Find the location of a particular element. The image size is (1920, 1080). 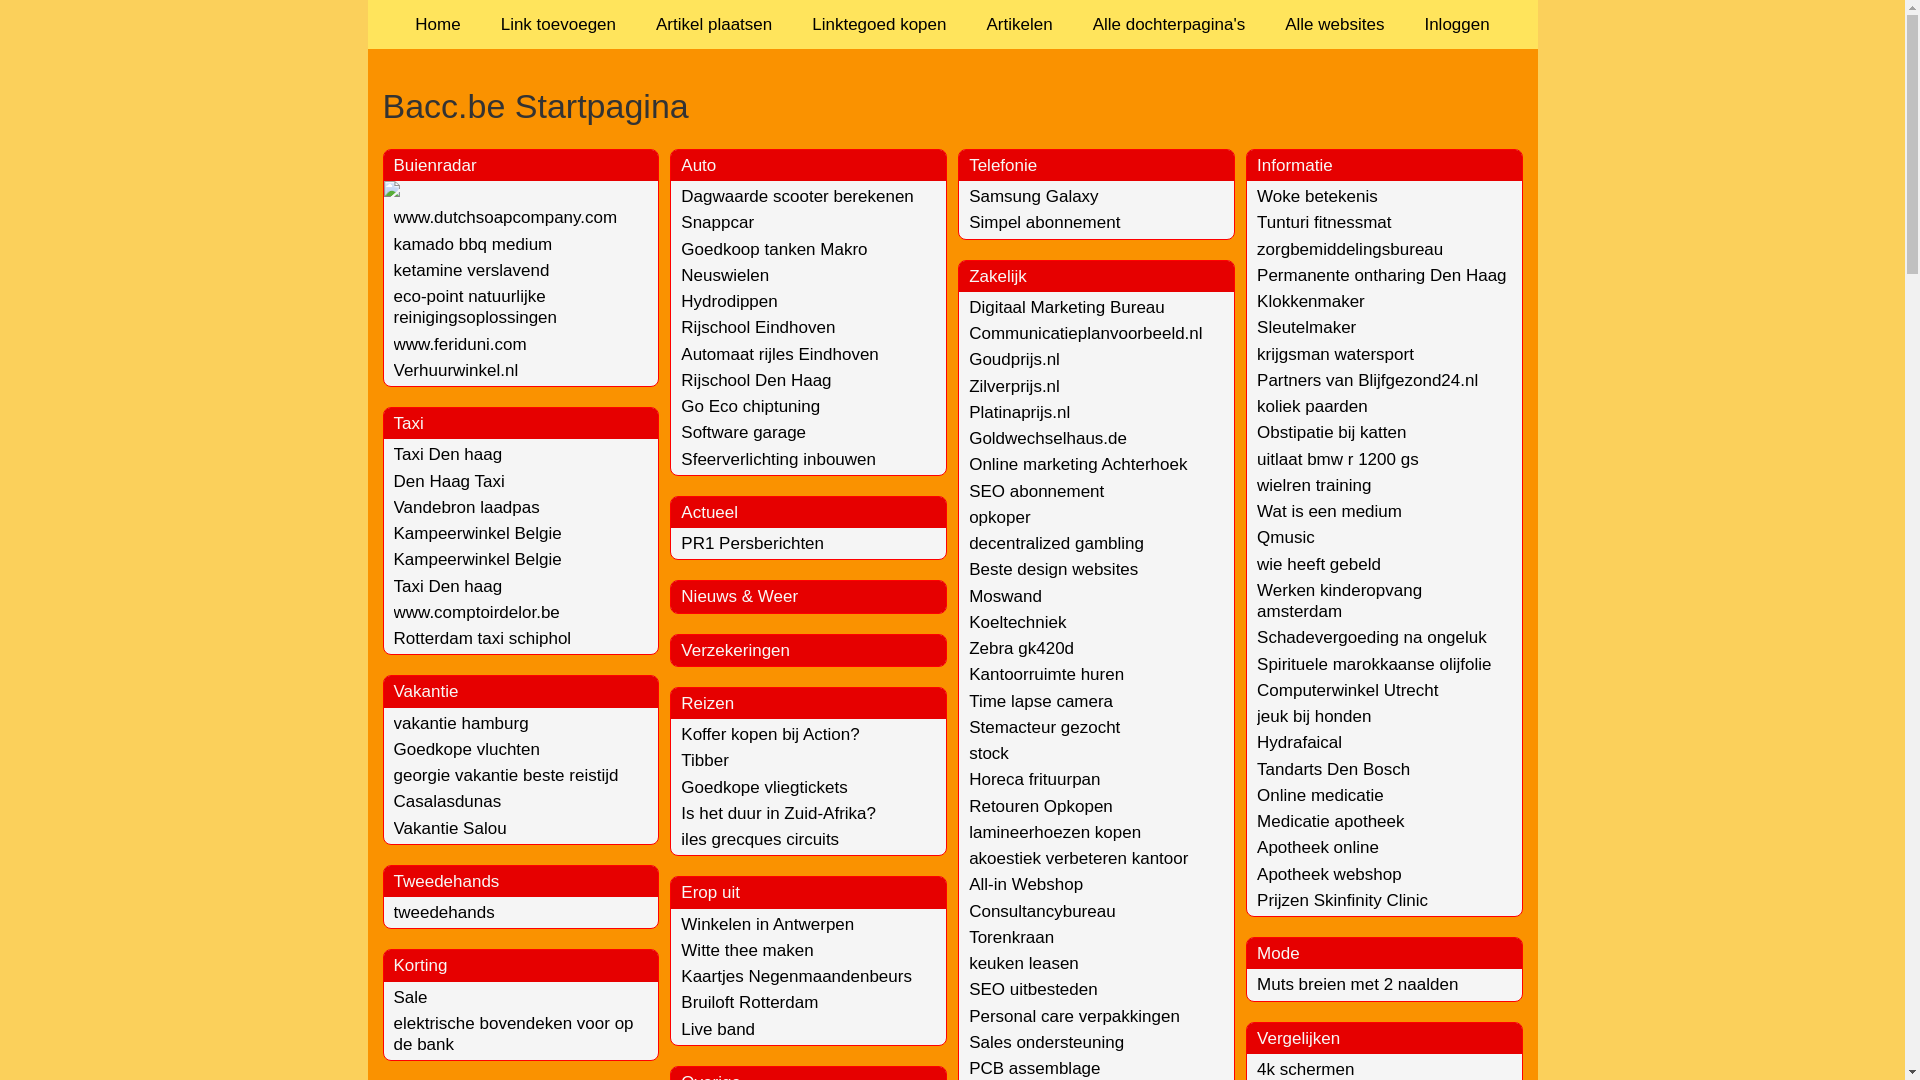

Is het duur in Zuid-Afrika? is located at coordinates (778, 814).